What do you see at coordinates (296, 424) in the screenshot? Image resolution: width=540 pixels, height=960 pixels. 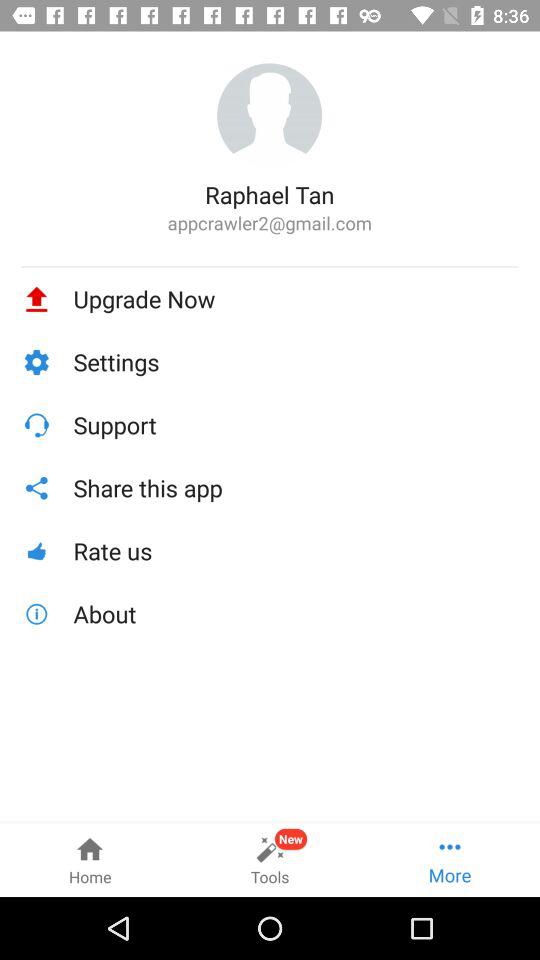 I see `launch item above share this app` at bounding box center [296, 424].